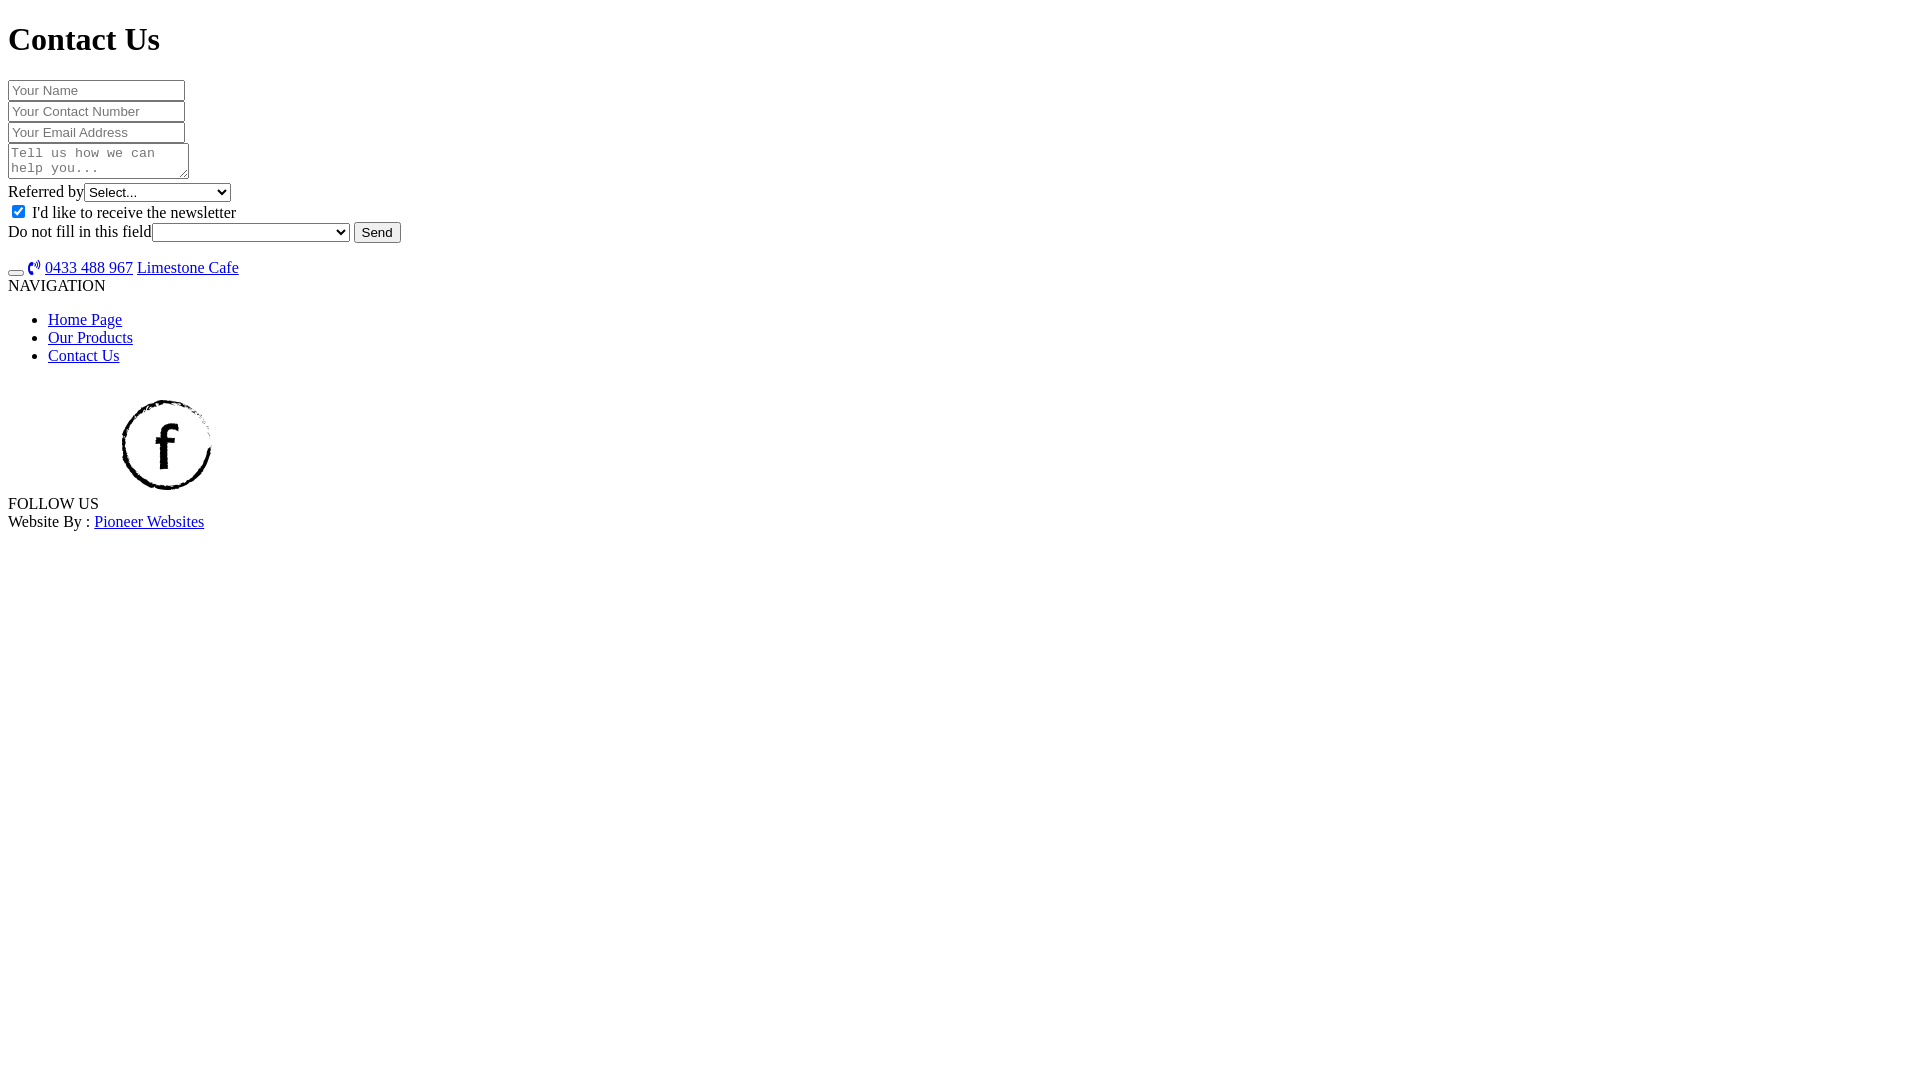 The height and width of the screenshot is (1080, 1920). Describe the element at coordinates (84, 356) in the screenshot. I see `Contact Us` at that location.